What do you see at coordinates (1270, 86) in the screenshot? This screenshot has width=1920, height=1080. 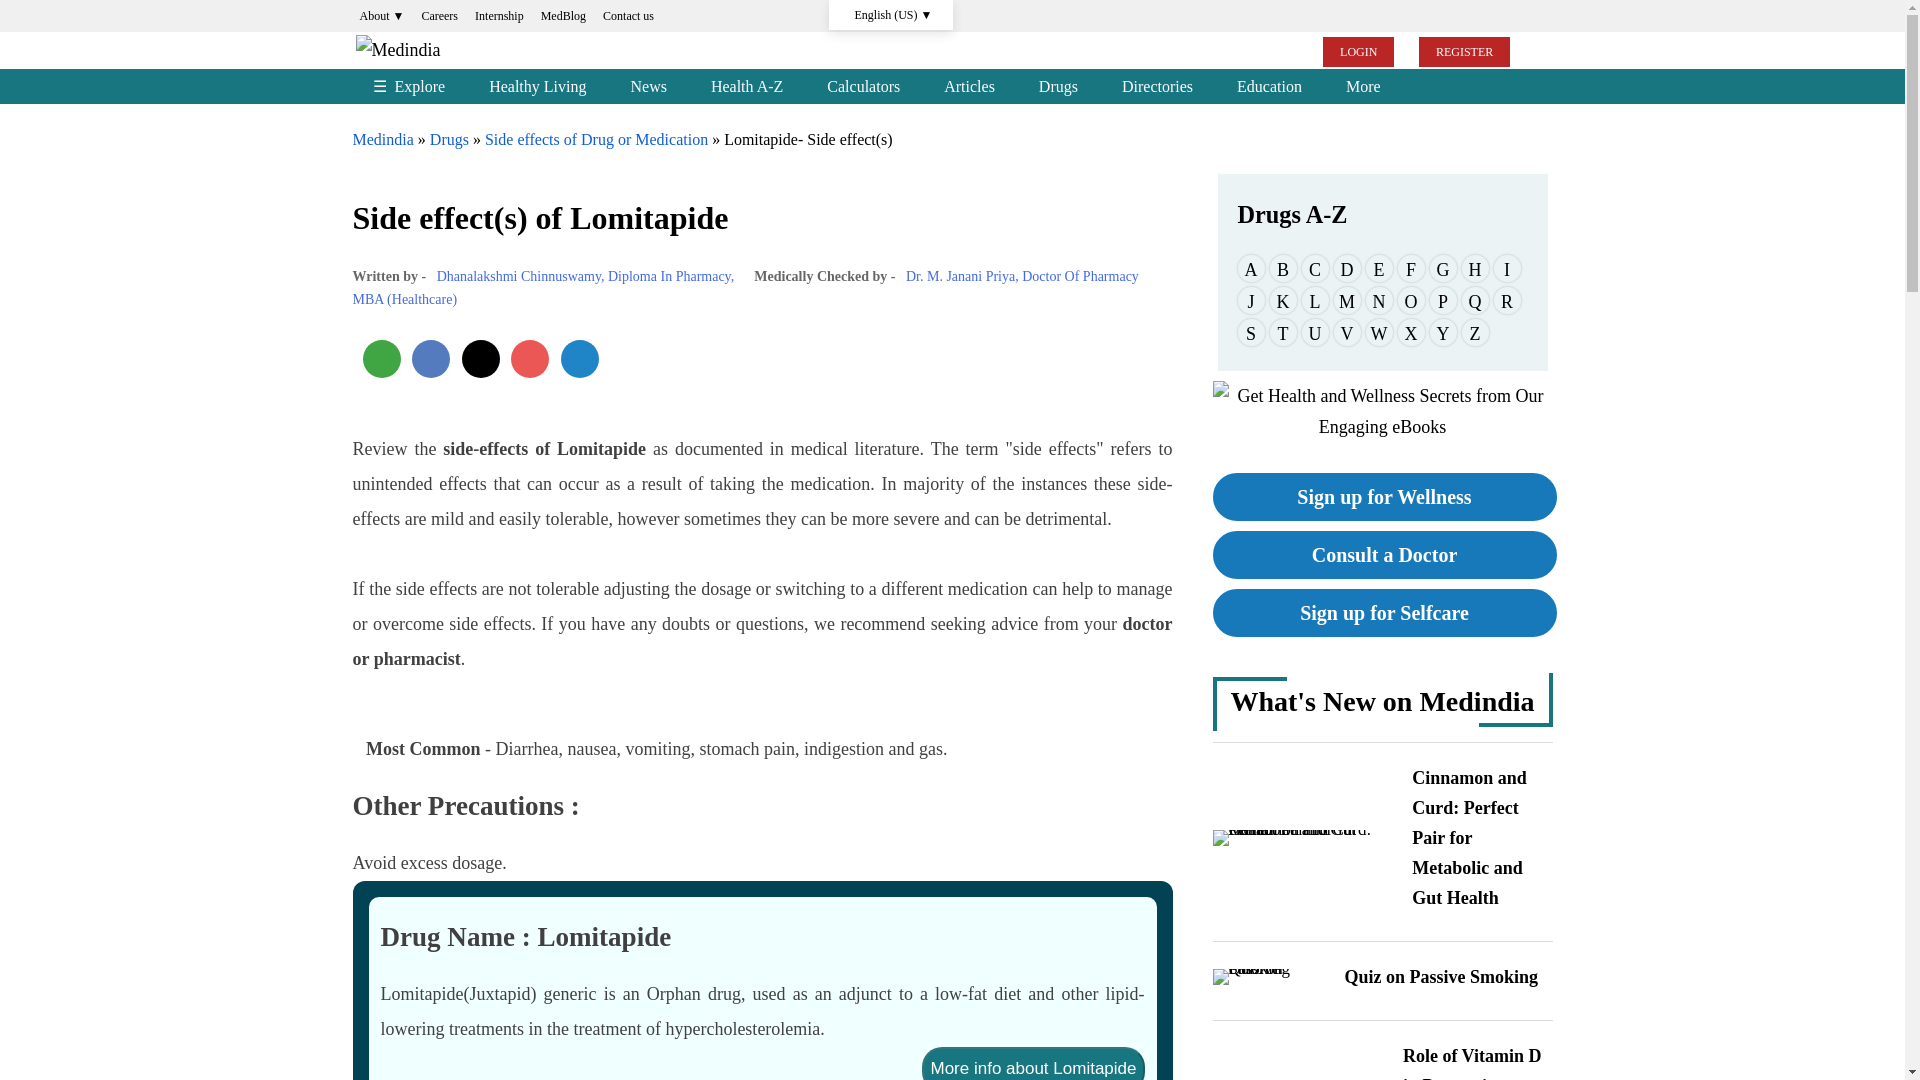 I see `Education` at bounding box center [1270, 86].